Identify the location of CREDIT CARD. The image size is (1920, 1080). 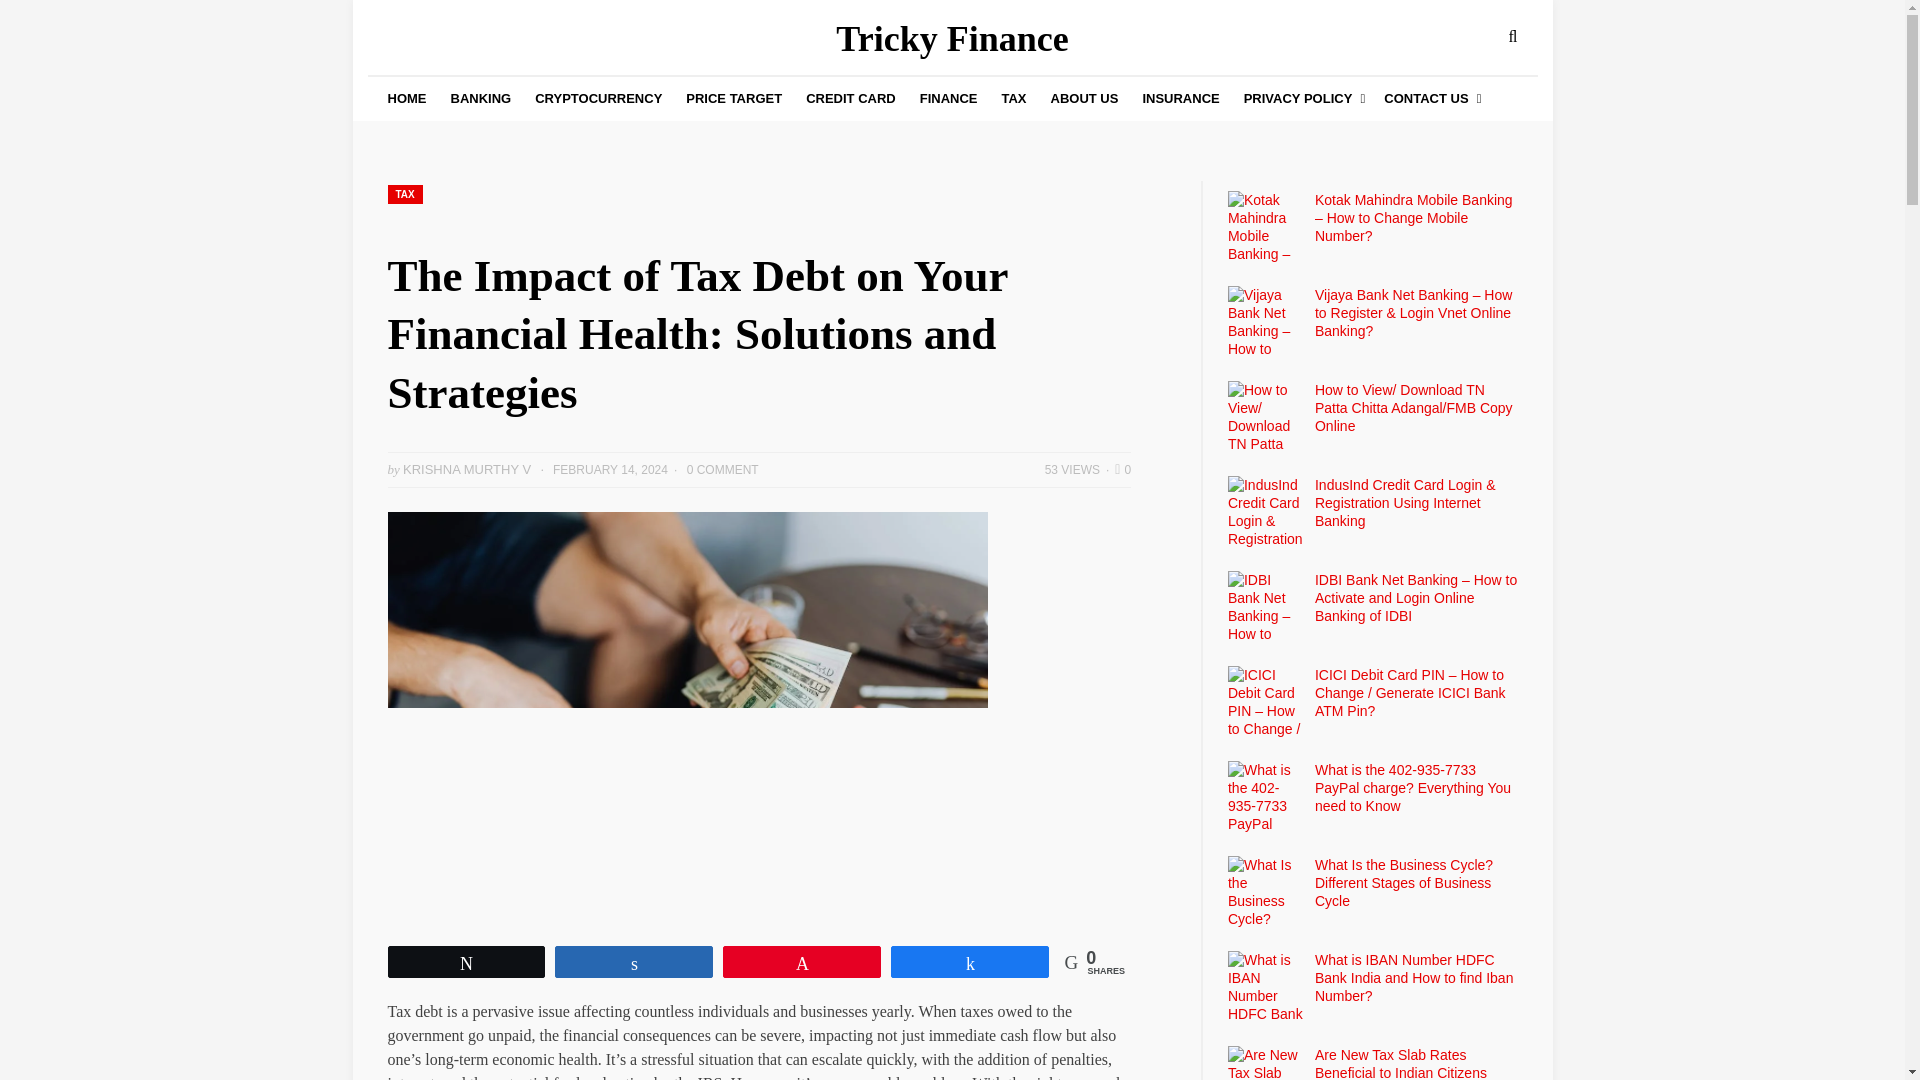
(851, 98).